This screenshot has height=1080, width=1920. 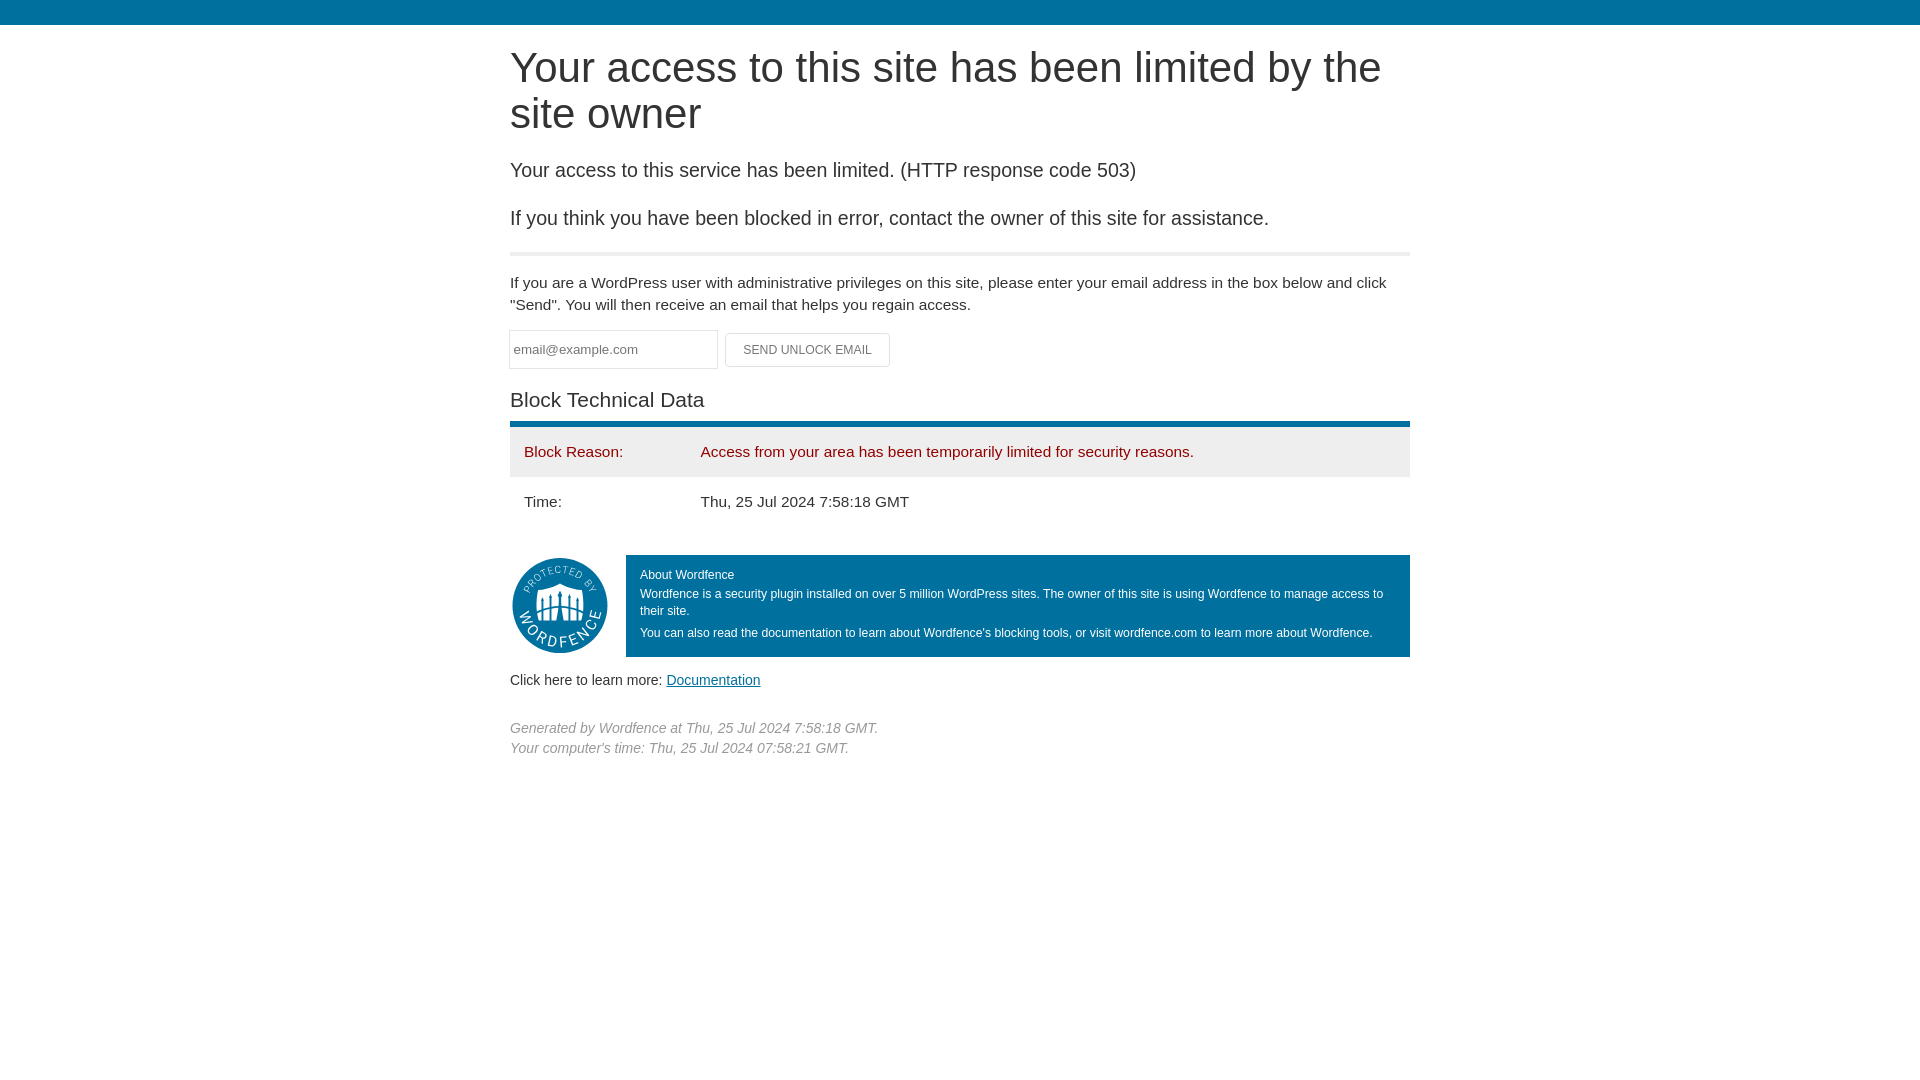 What do you see at coordinates (713, 679) in the screenshot?
I see `Documentation` at bounding box center [713, 679].